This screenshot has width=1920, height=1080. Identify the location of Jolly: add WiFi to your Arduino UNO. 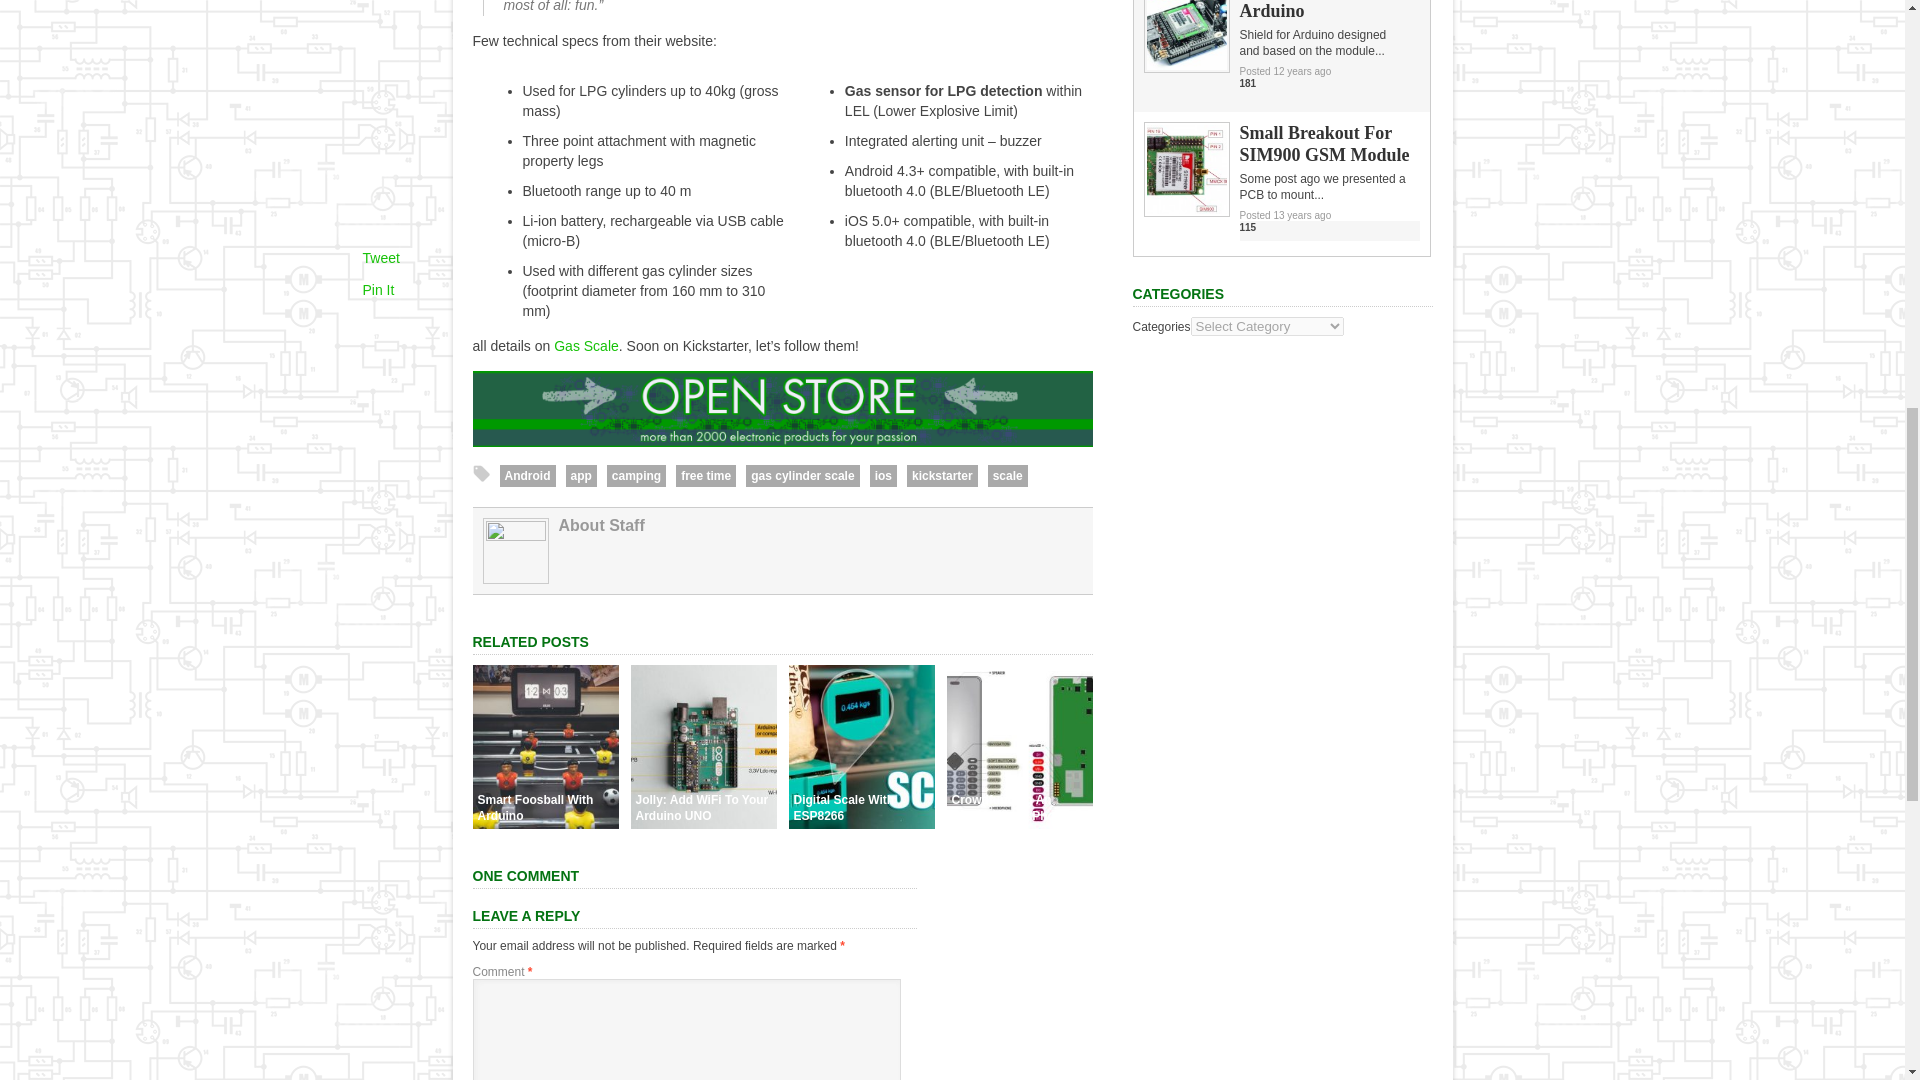
(702, 824).